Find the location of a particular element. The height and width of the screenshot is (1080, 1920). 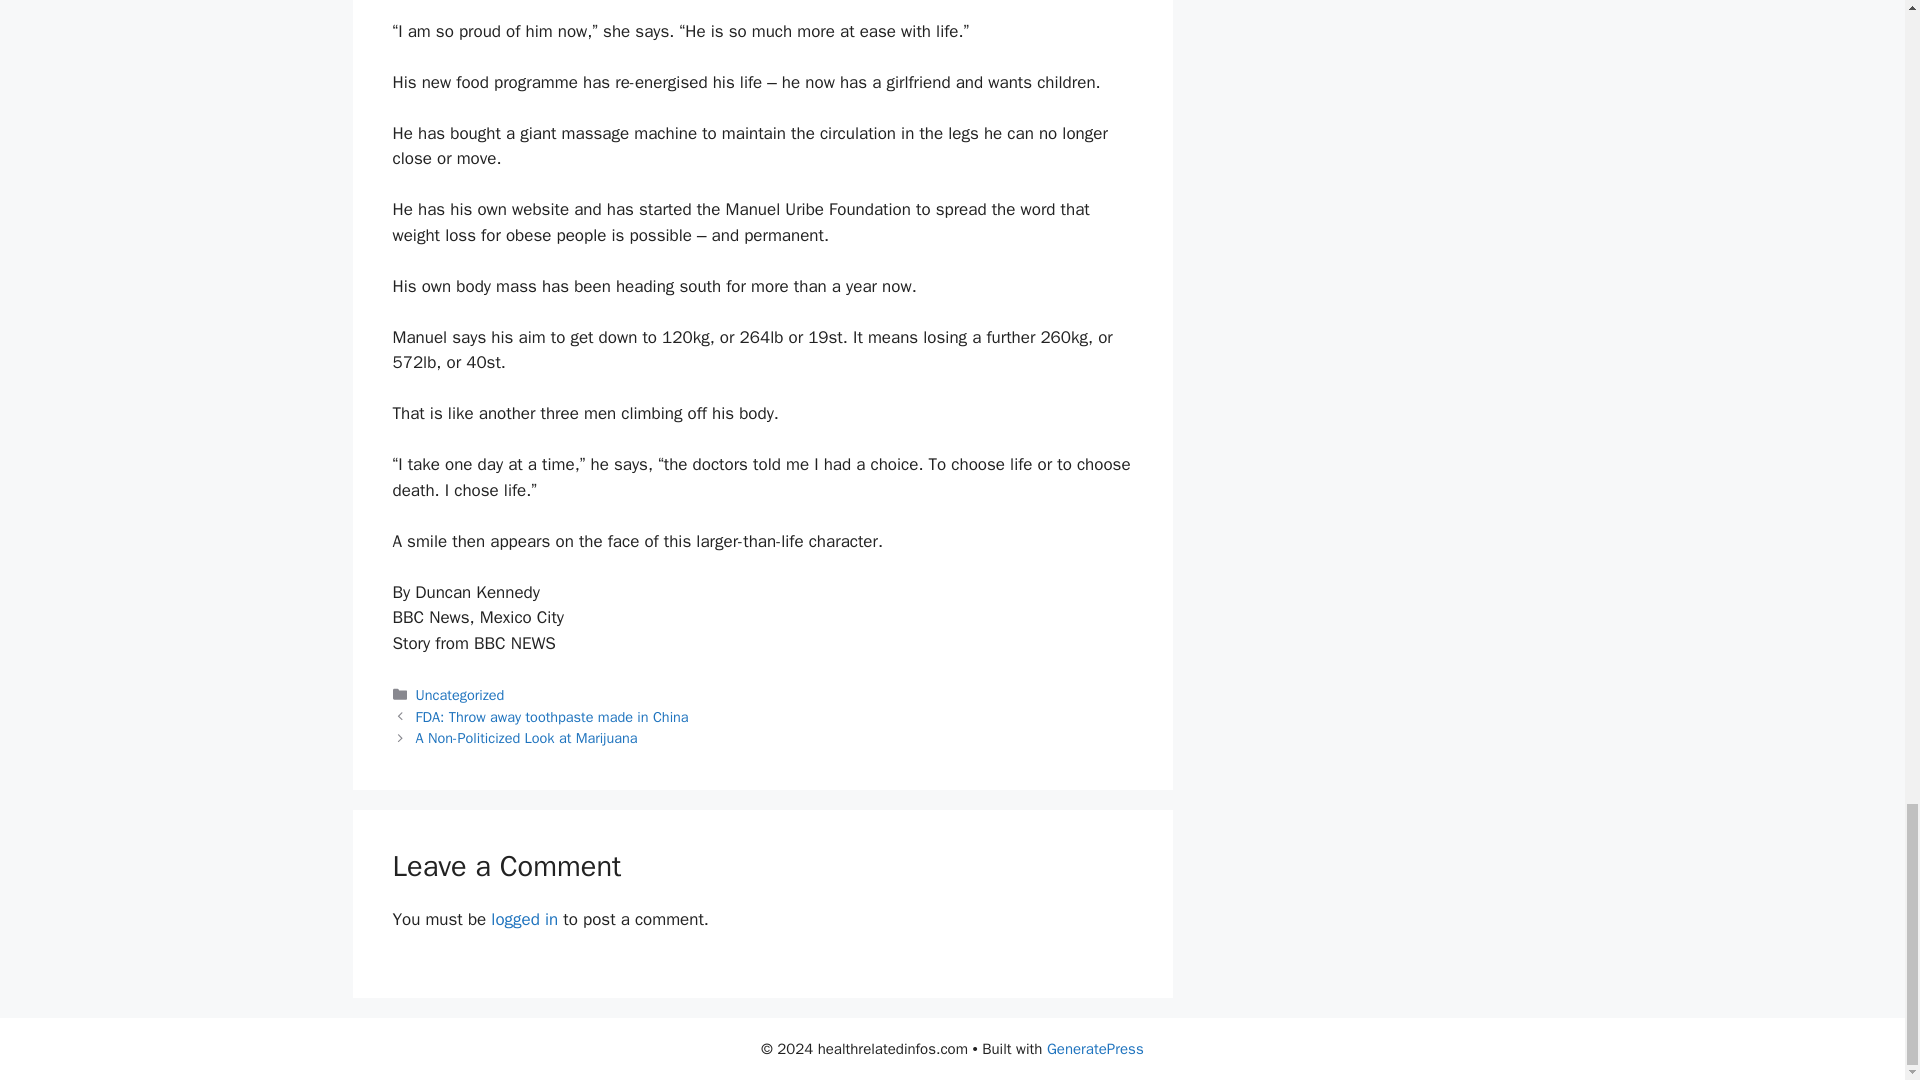

A Non-Politicized Look at Marijuana is located at coordinates (526, 738).